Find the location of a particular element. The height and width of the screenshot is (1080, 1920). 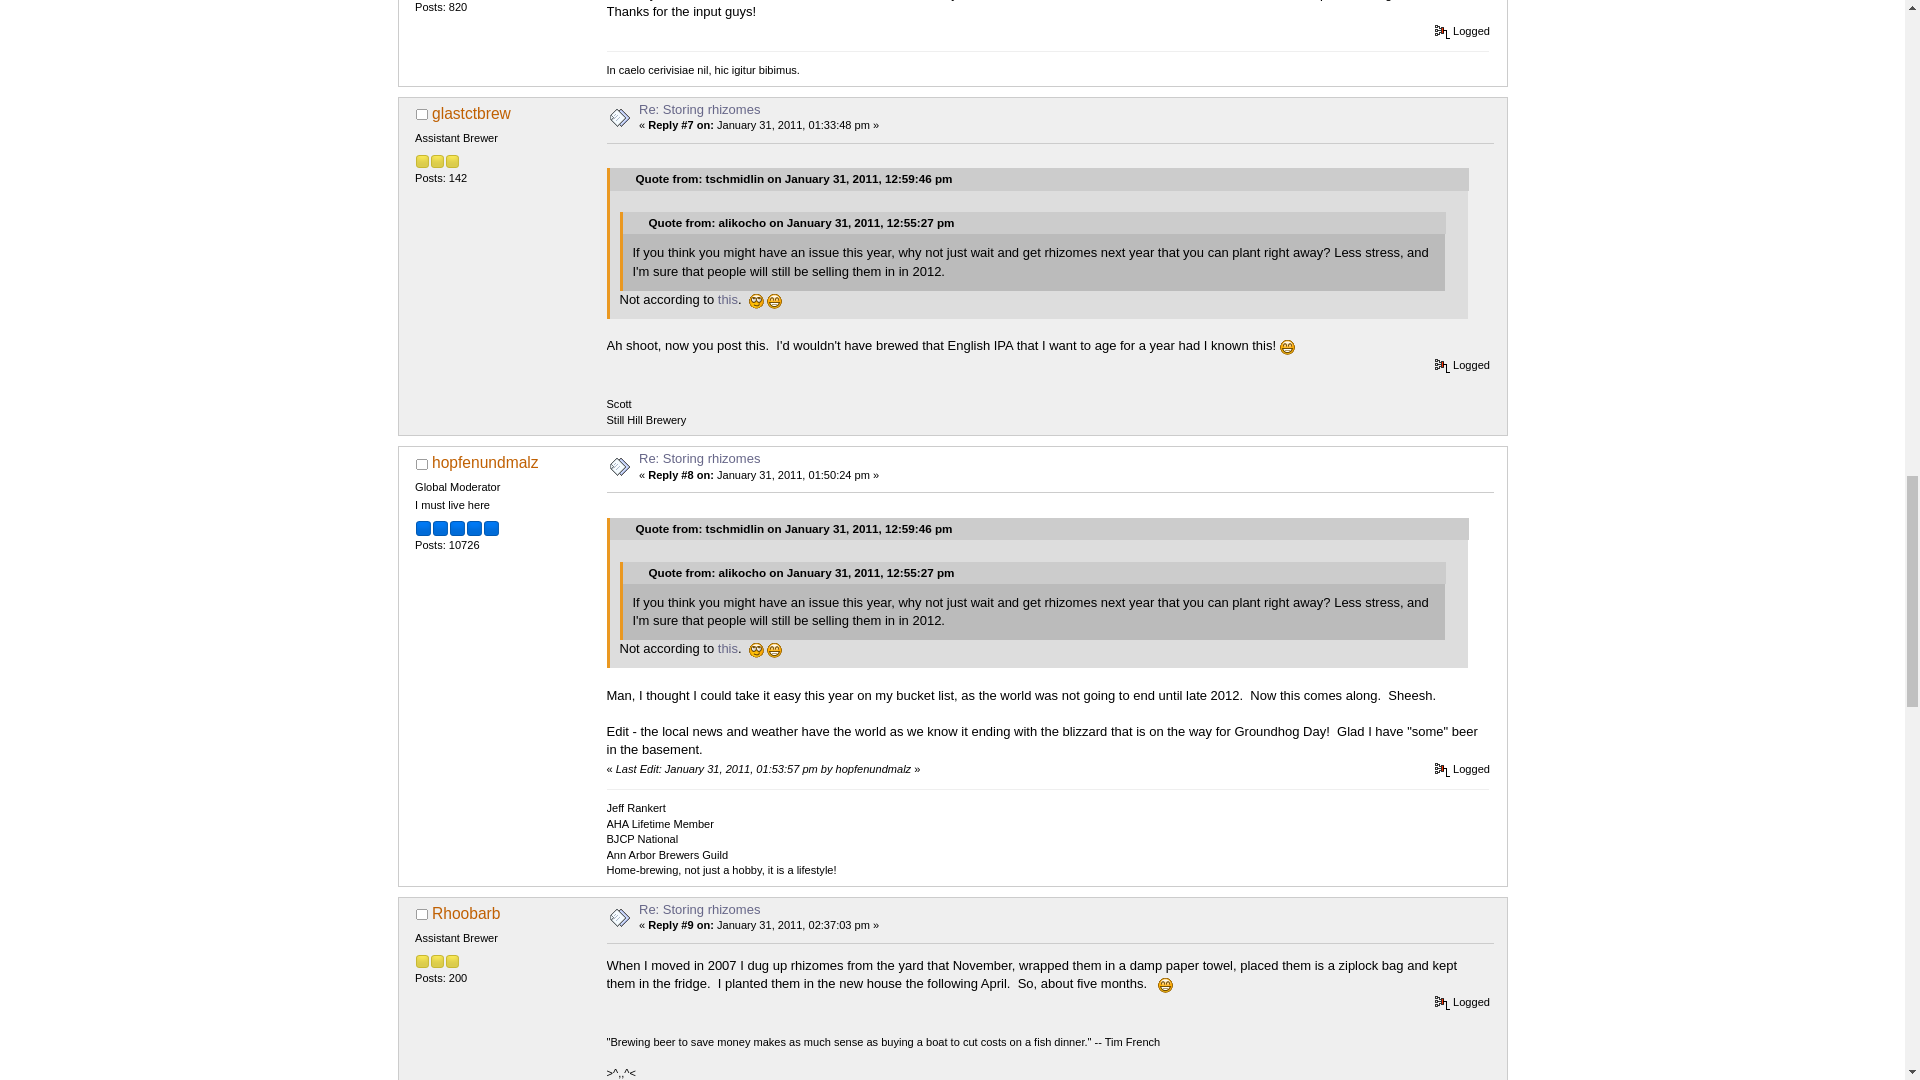

Roll Eyes is located at coordinates (756, 300).